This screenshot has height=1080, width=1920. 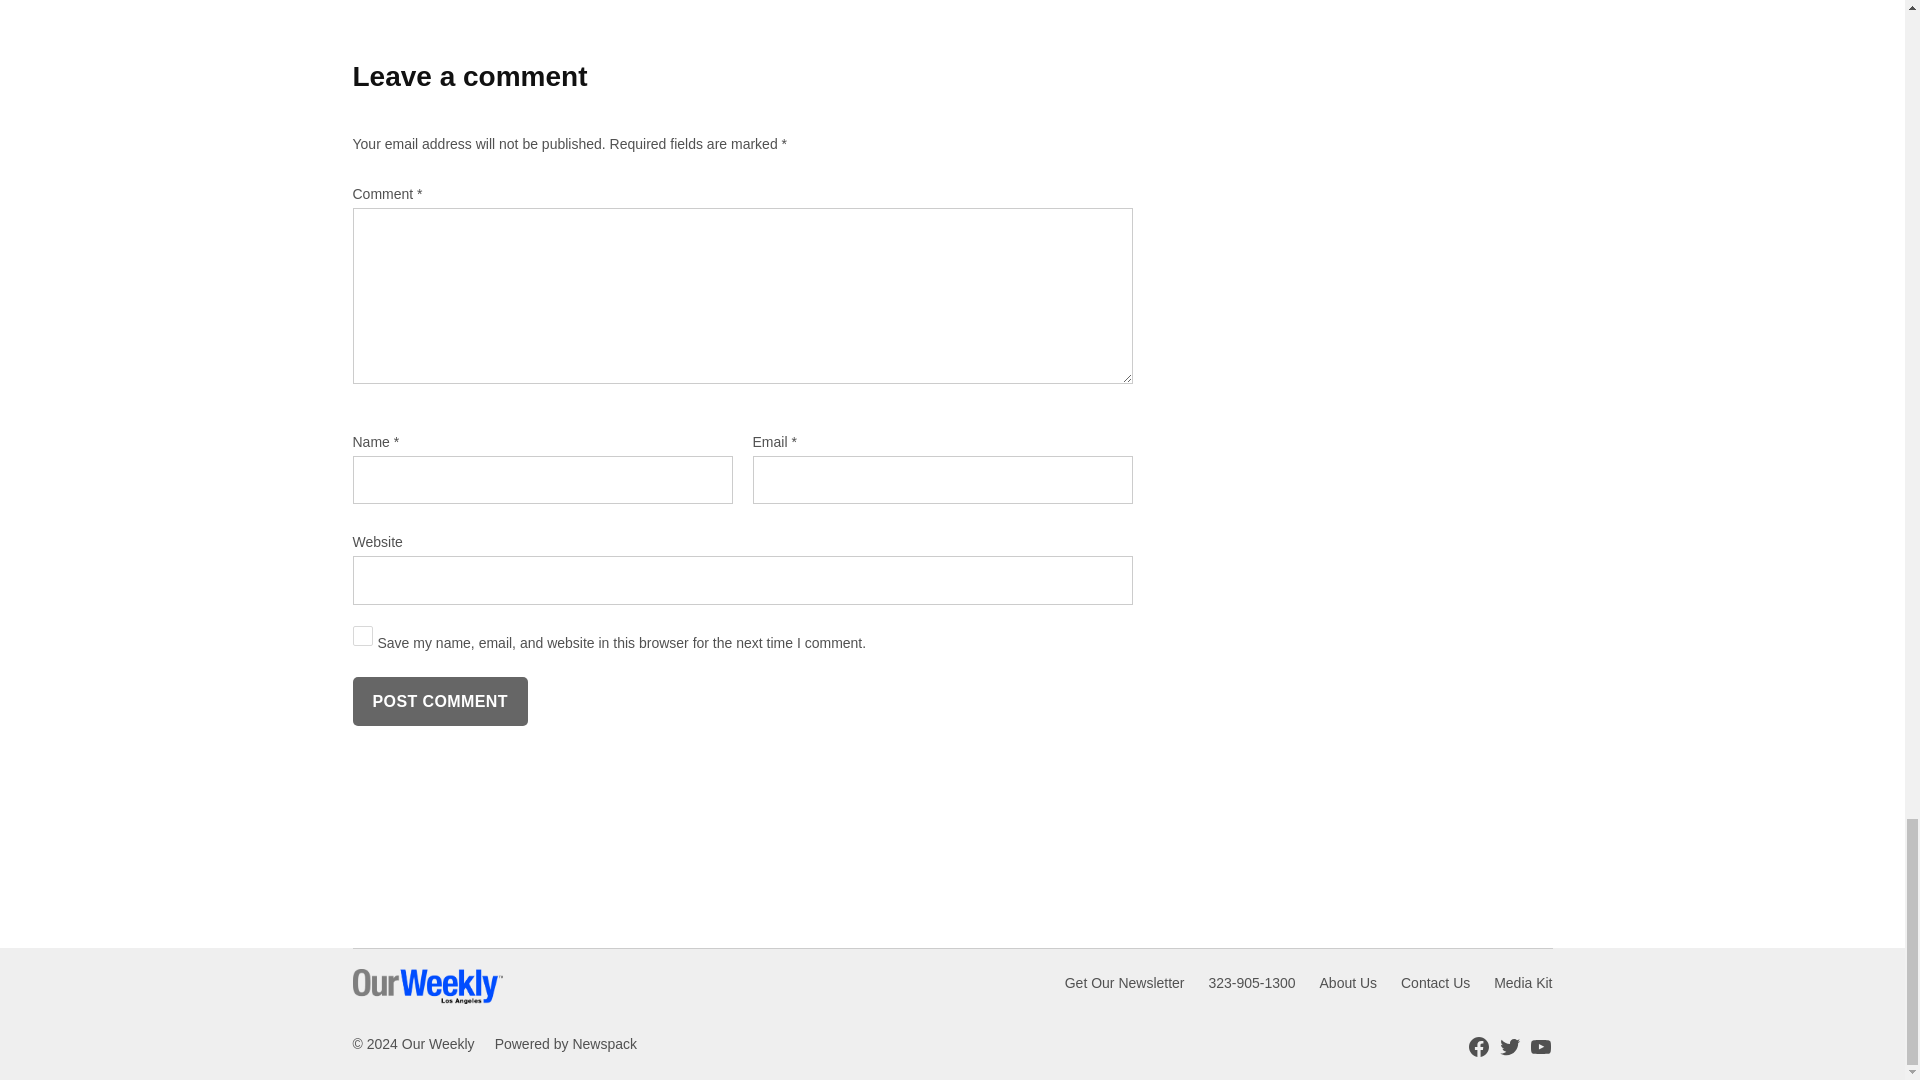 What do you see at coordinates (362, 636) in the screenshot?
I see `yes` at bounding box center [362, 636].